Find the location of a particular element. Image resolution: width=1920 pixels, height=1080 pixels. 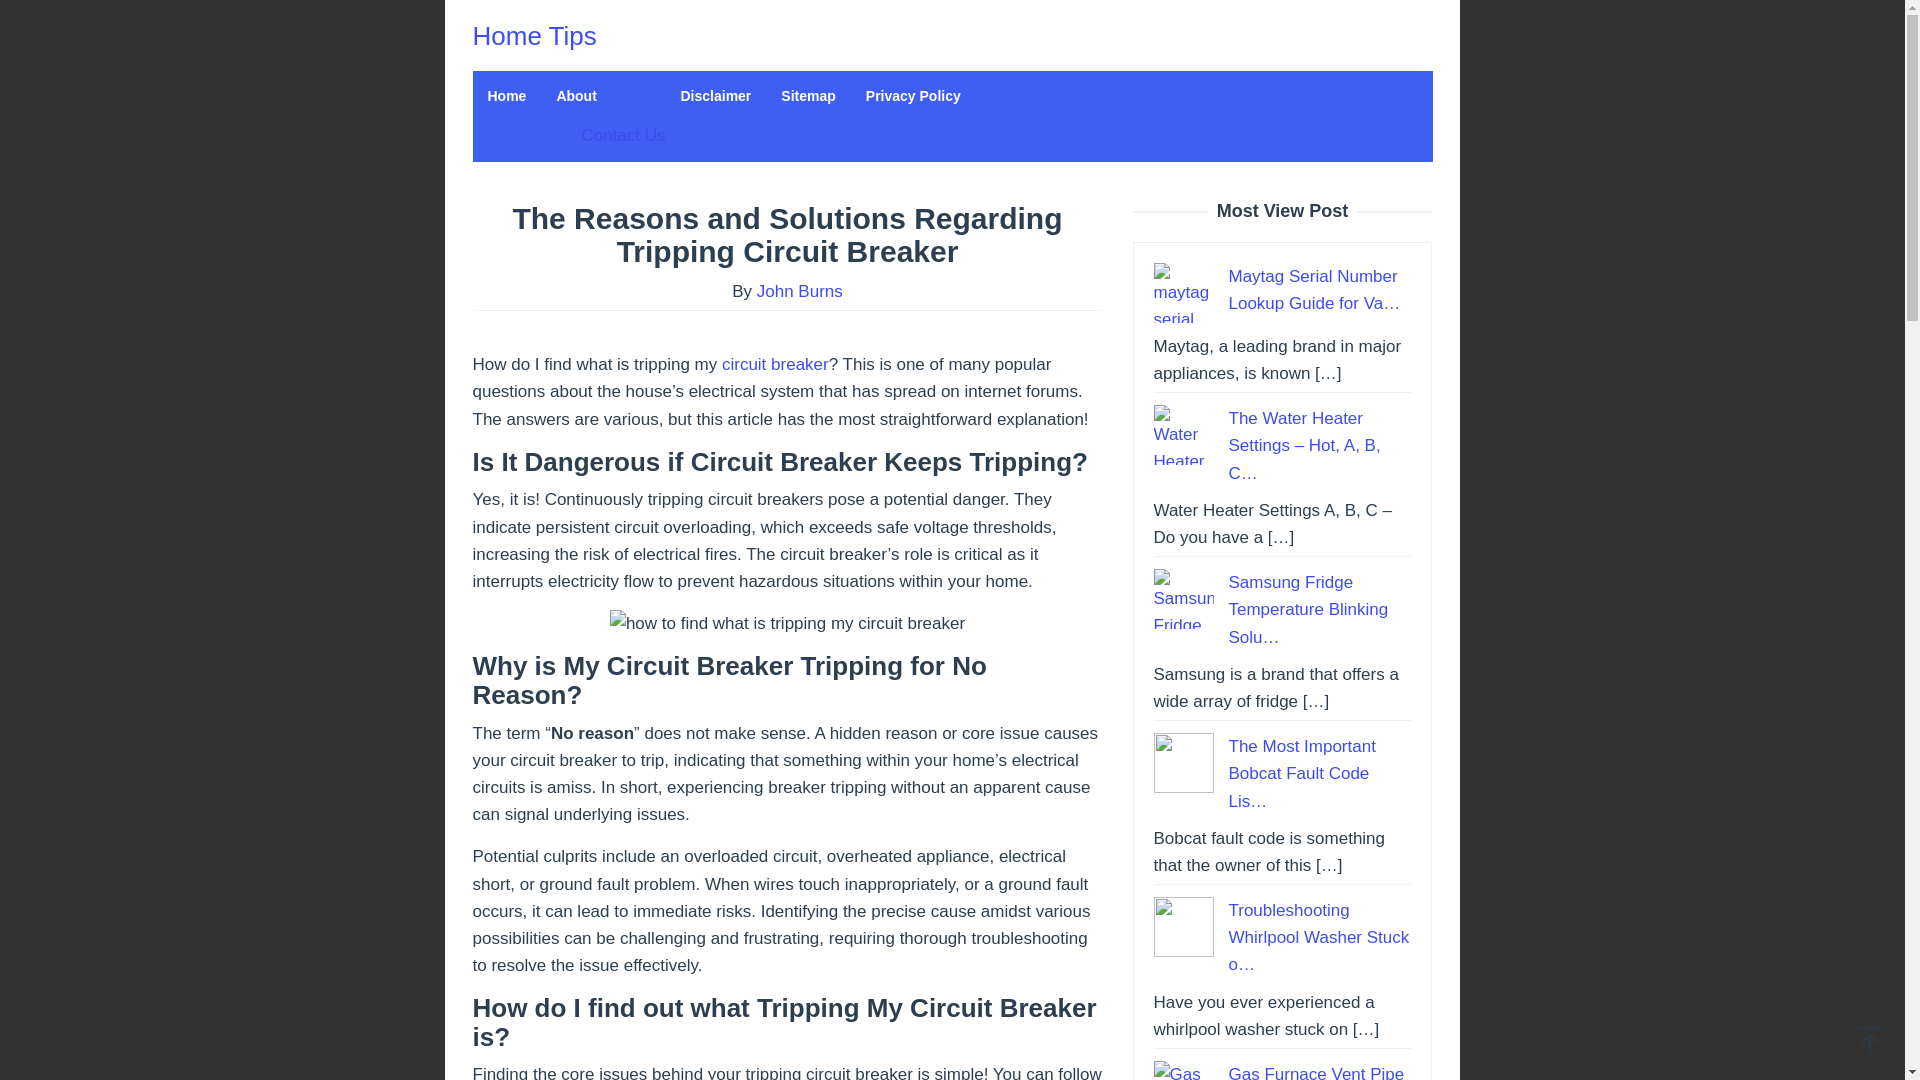

Home is located at coordinates (506, 96).